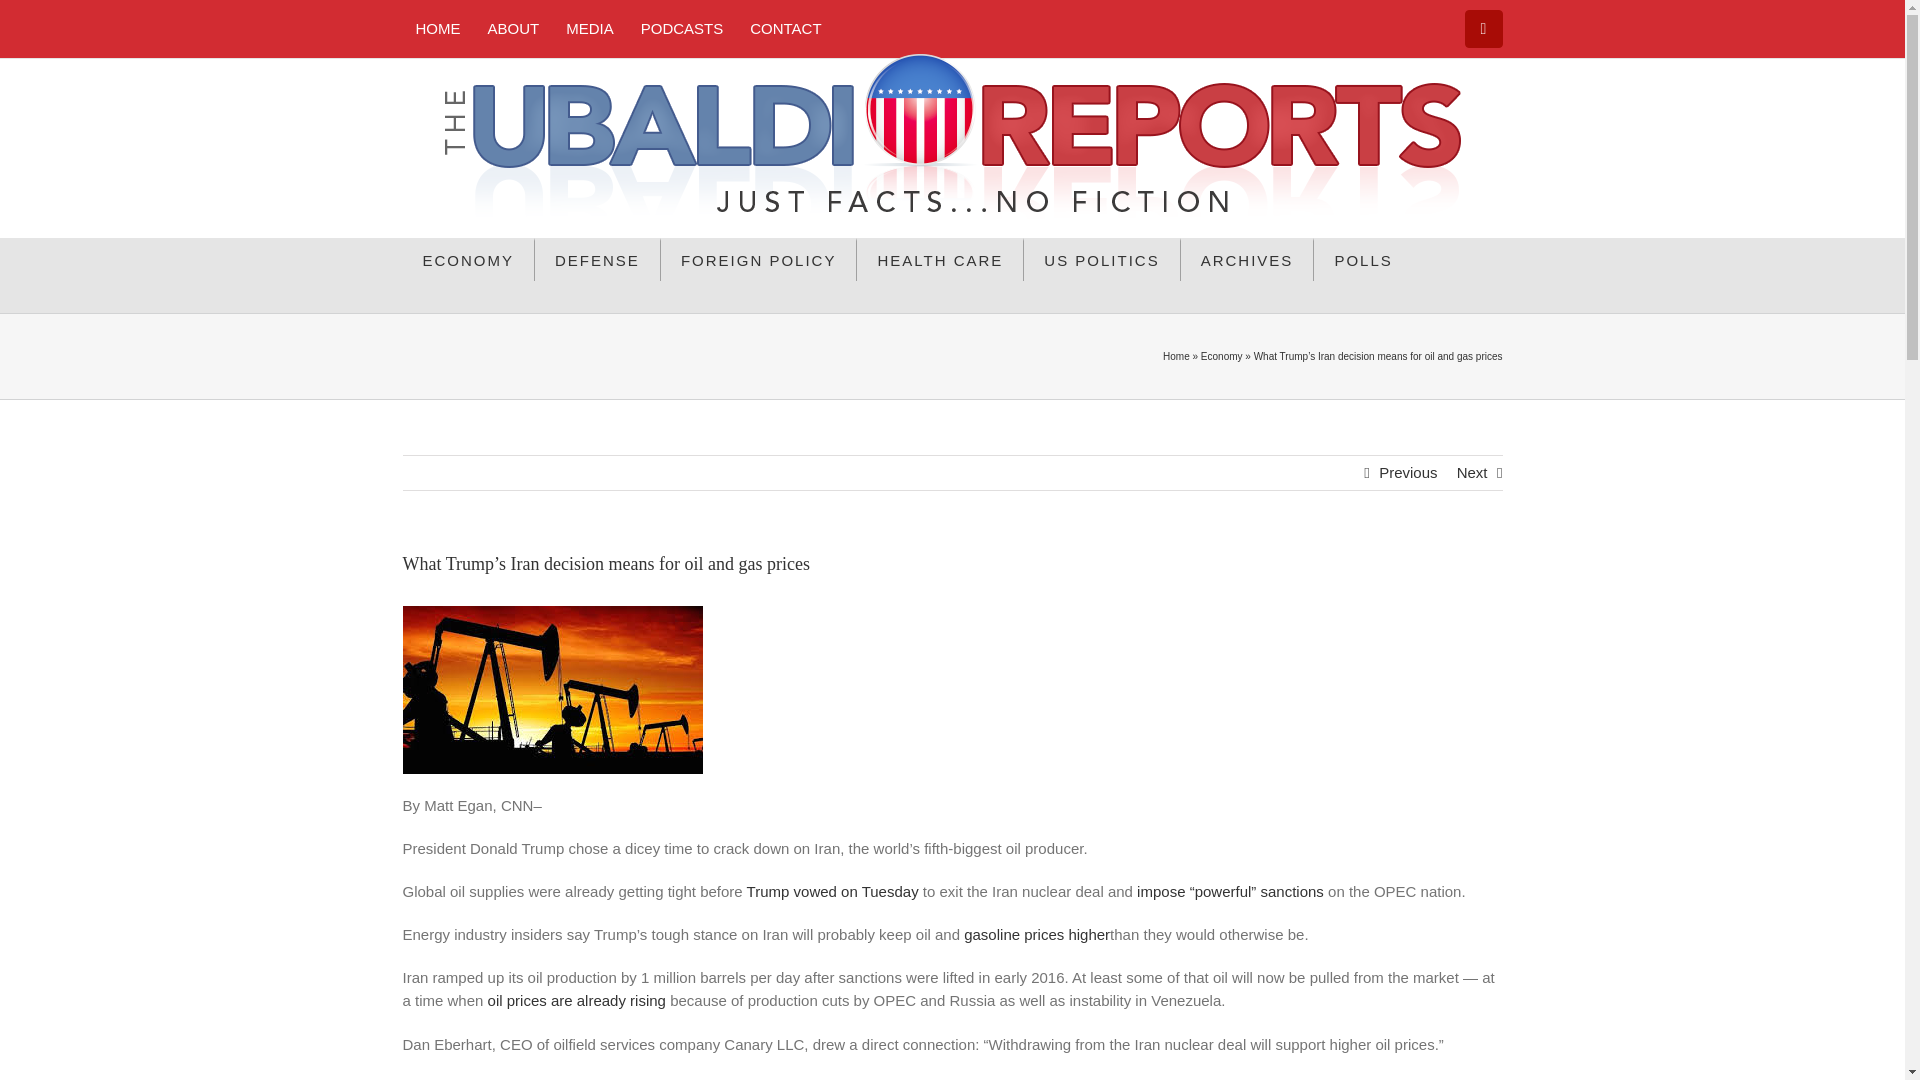  What do you see at coordinates (513, 28) in the screenshot?
I see `ABOUT` at bounding box center [513, 28].